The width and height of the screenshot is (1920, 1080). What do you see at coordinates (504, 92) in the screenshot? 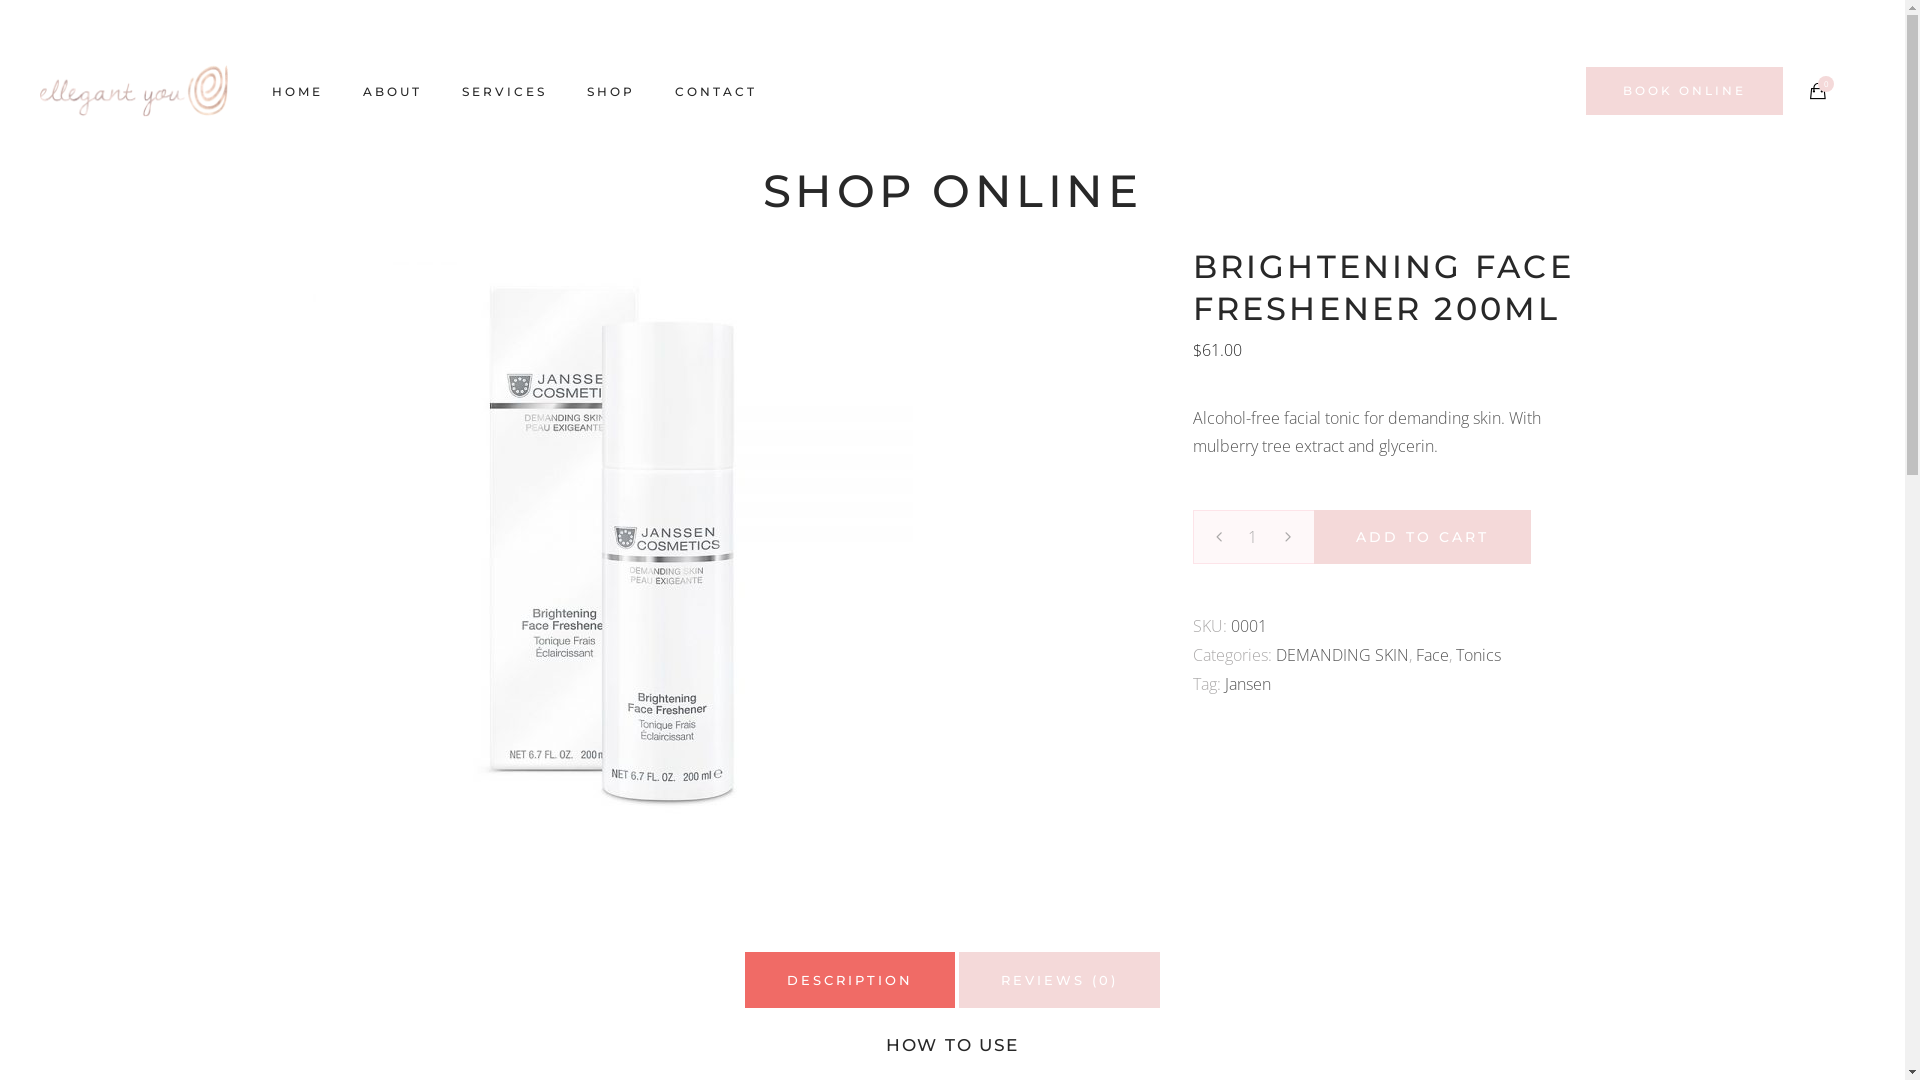
I see `SERVICES` at bounding box center [504, 92].